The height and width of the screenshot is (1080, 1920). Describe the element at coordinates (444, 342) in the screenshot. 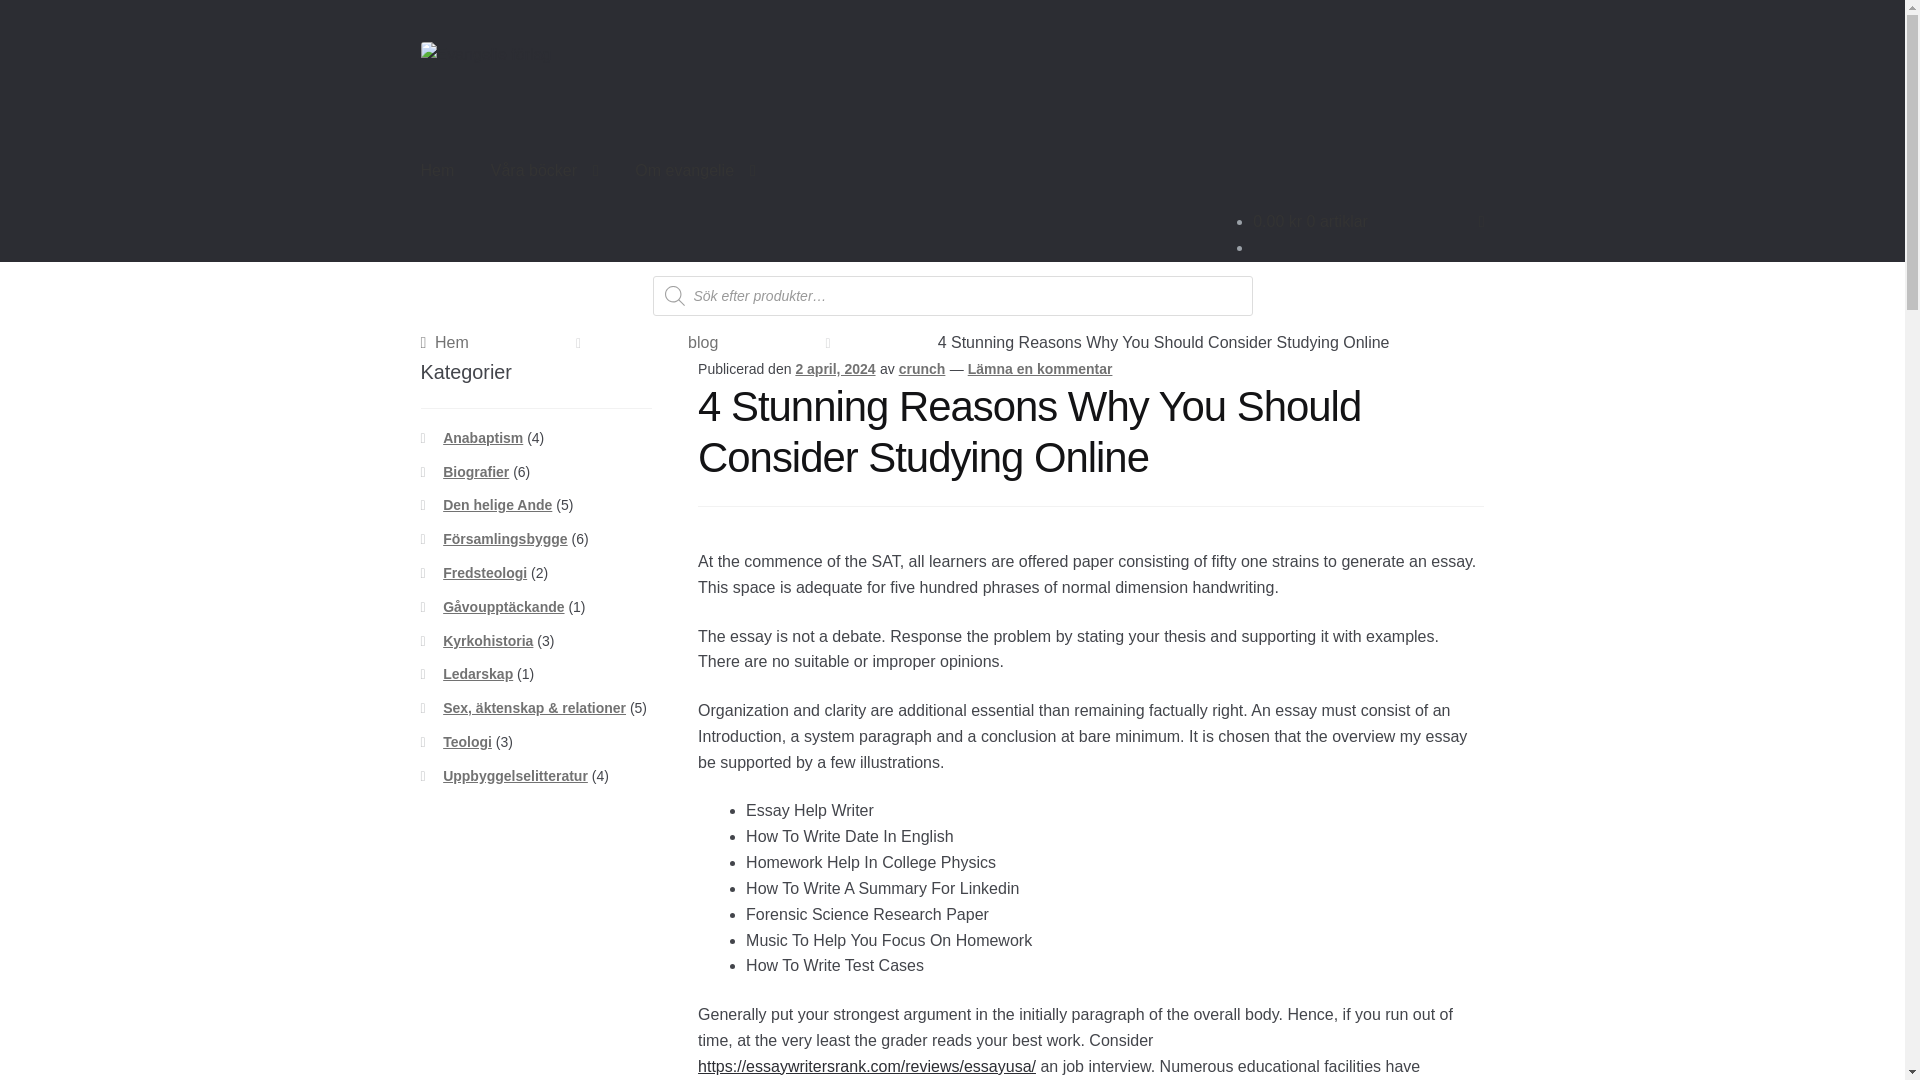

I see `Hem` at that location.